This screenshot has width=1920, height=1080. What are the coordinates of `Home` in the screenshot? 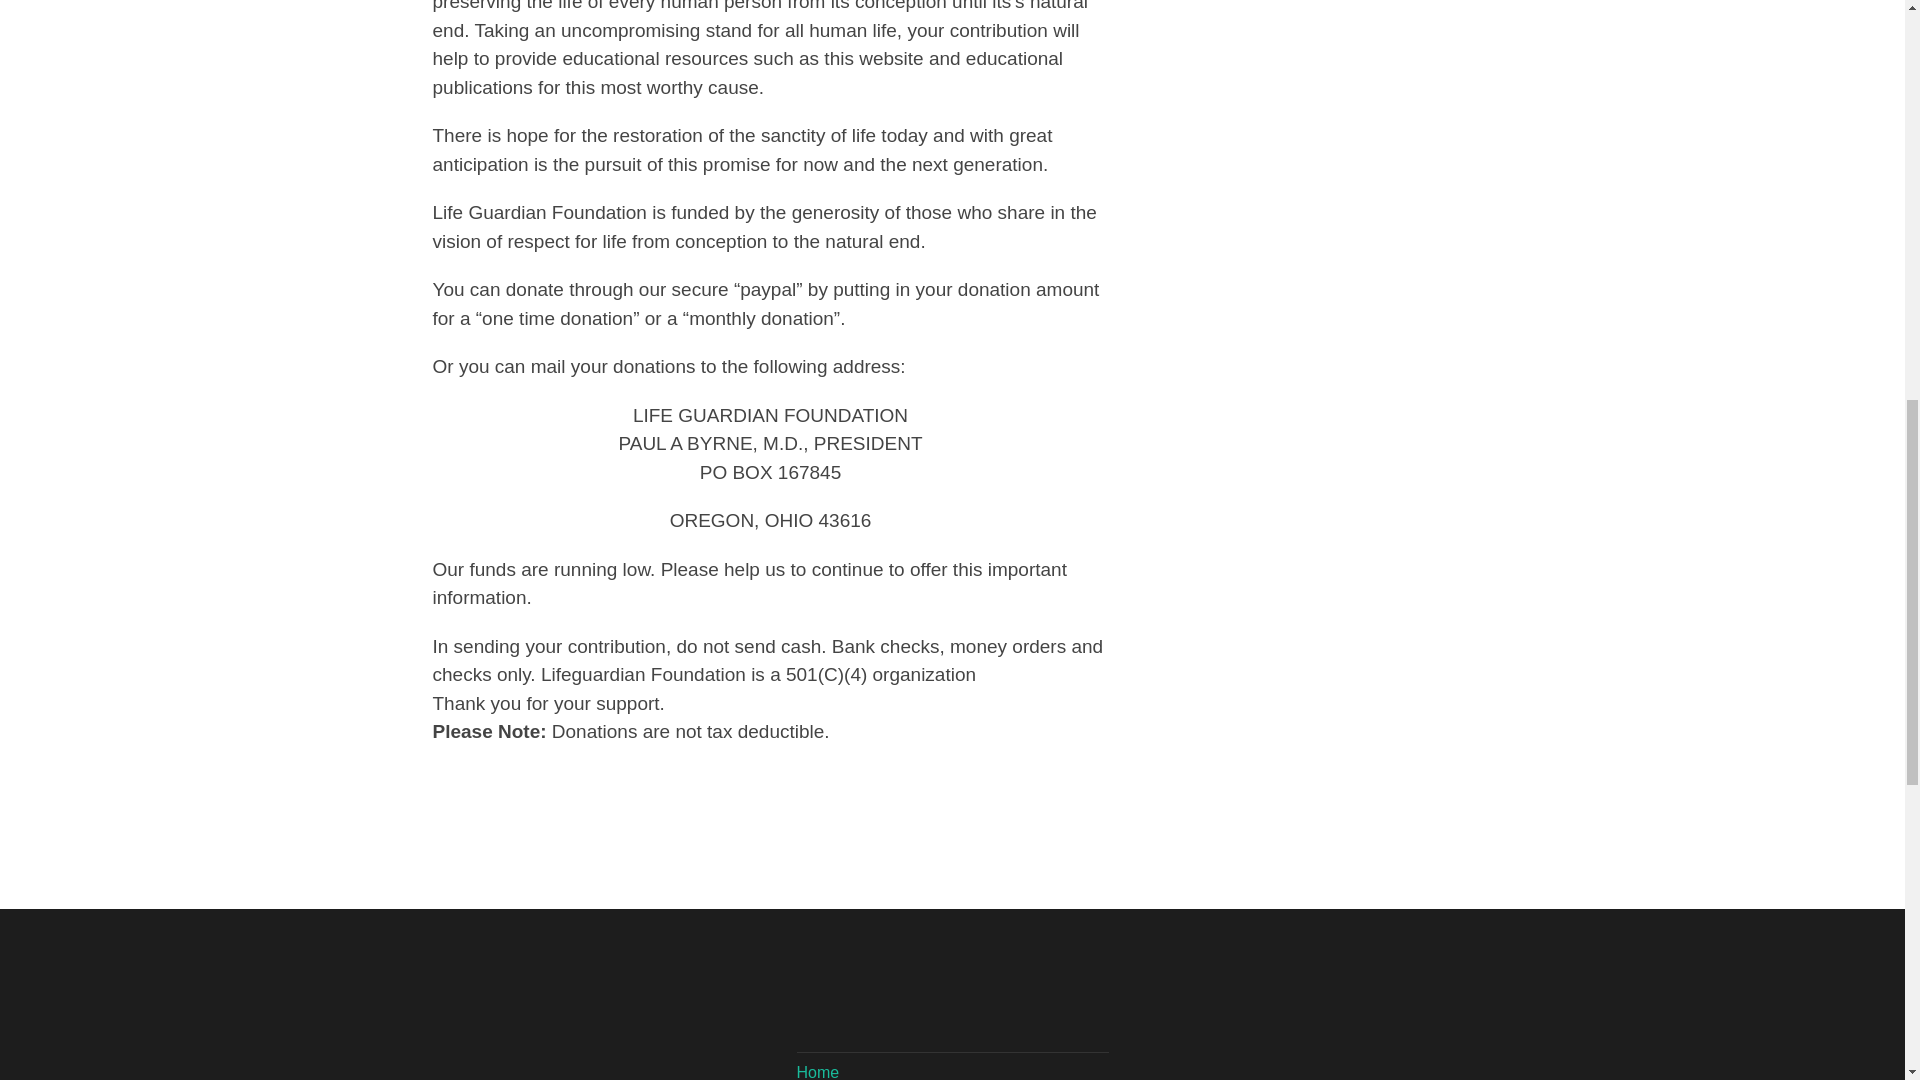 It's located at (818, 1072).